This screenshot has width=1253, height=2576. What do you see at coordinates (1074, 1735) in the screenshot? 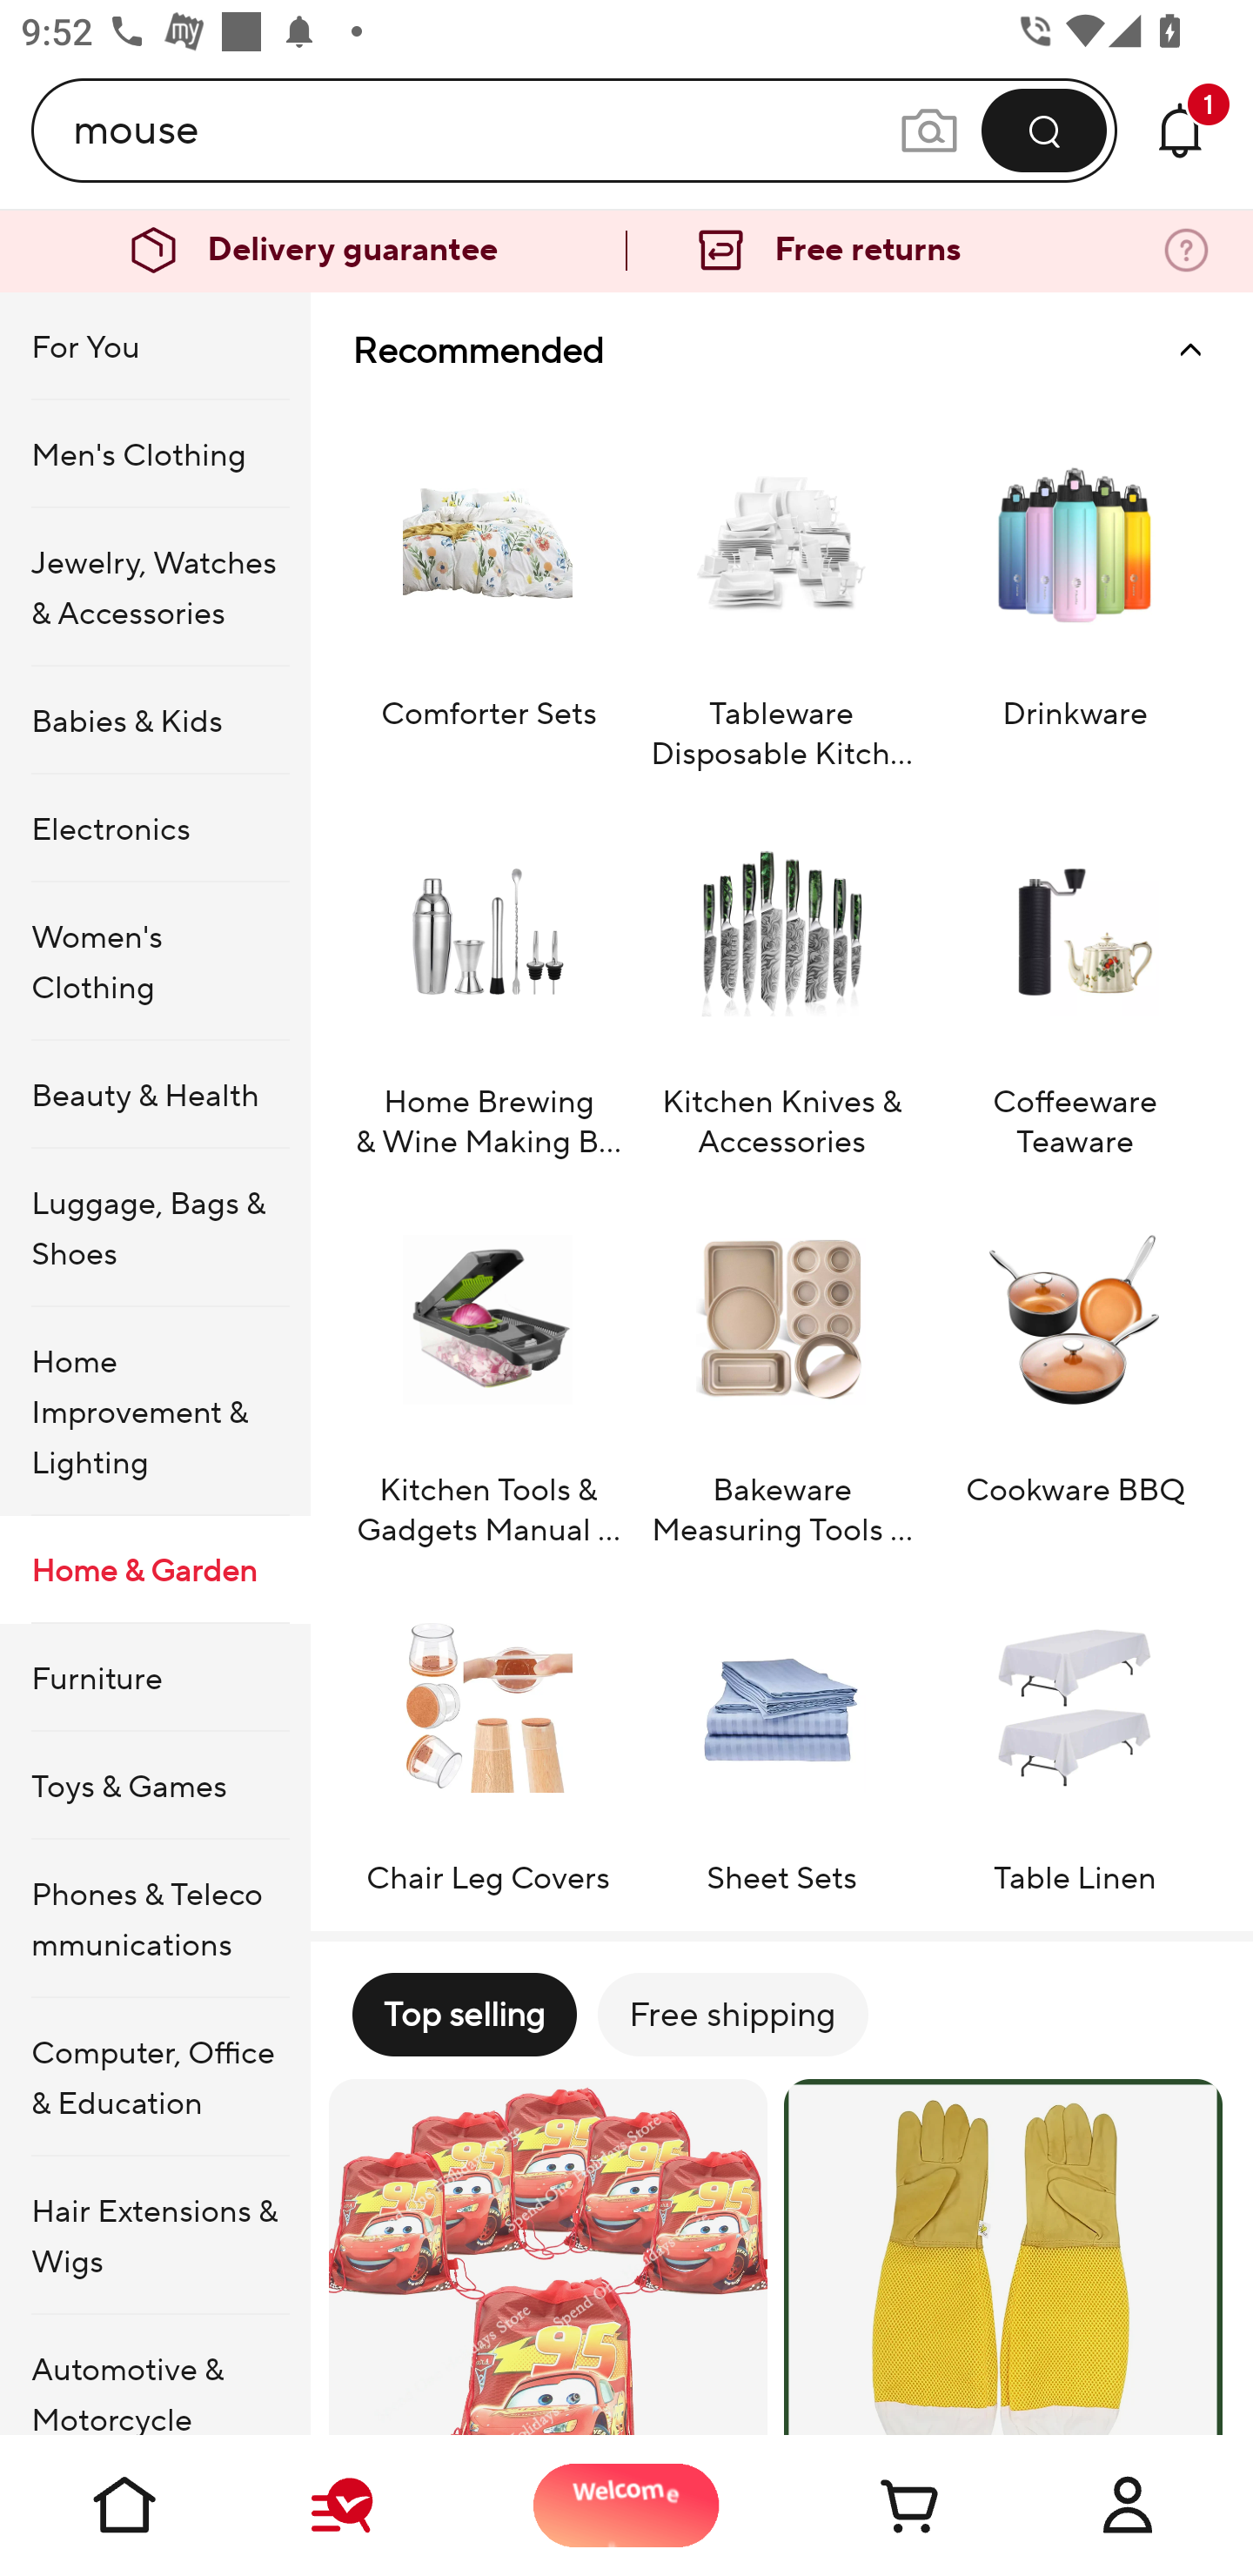
I see `Table Linen` at bounding box center [1074, 1735].